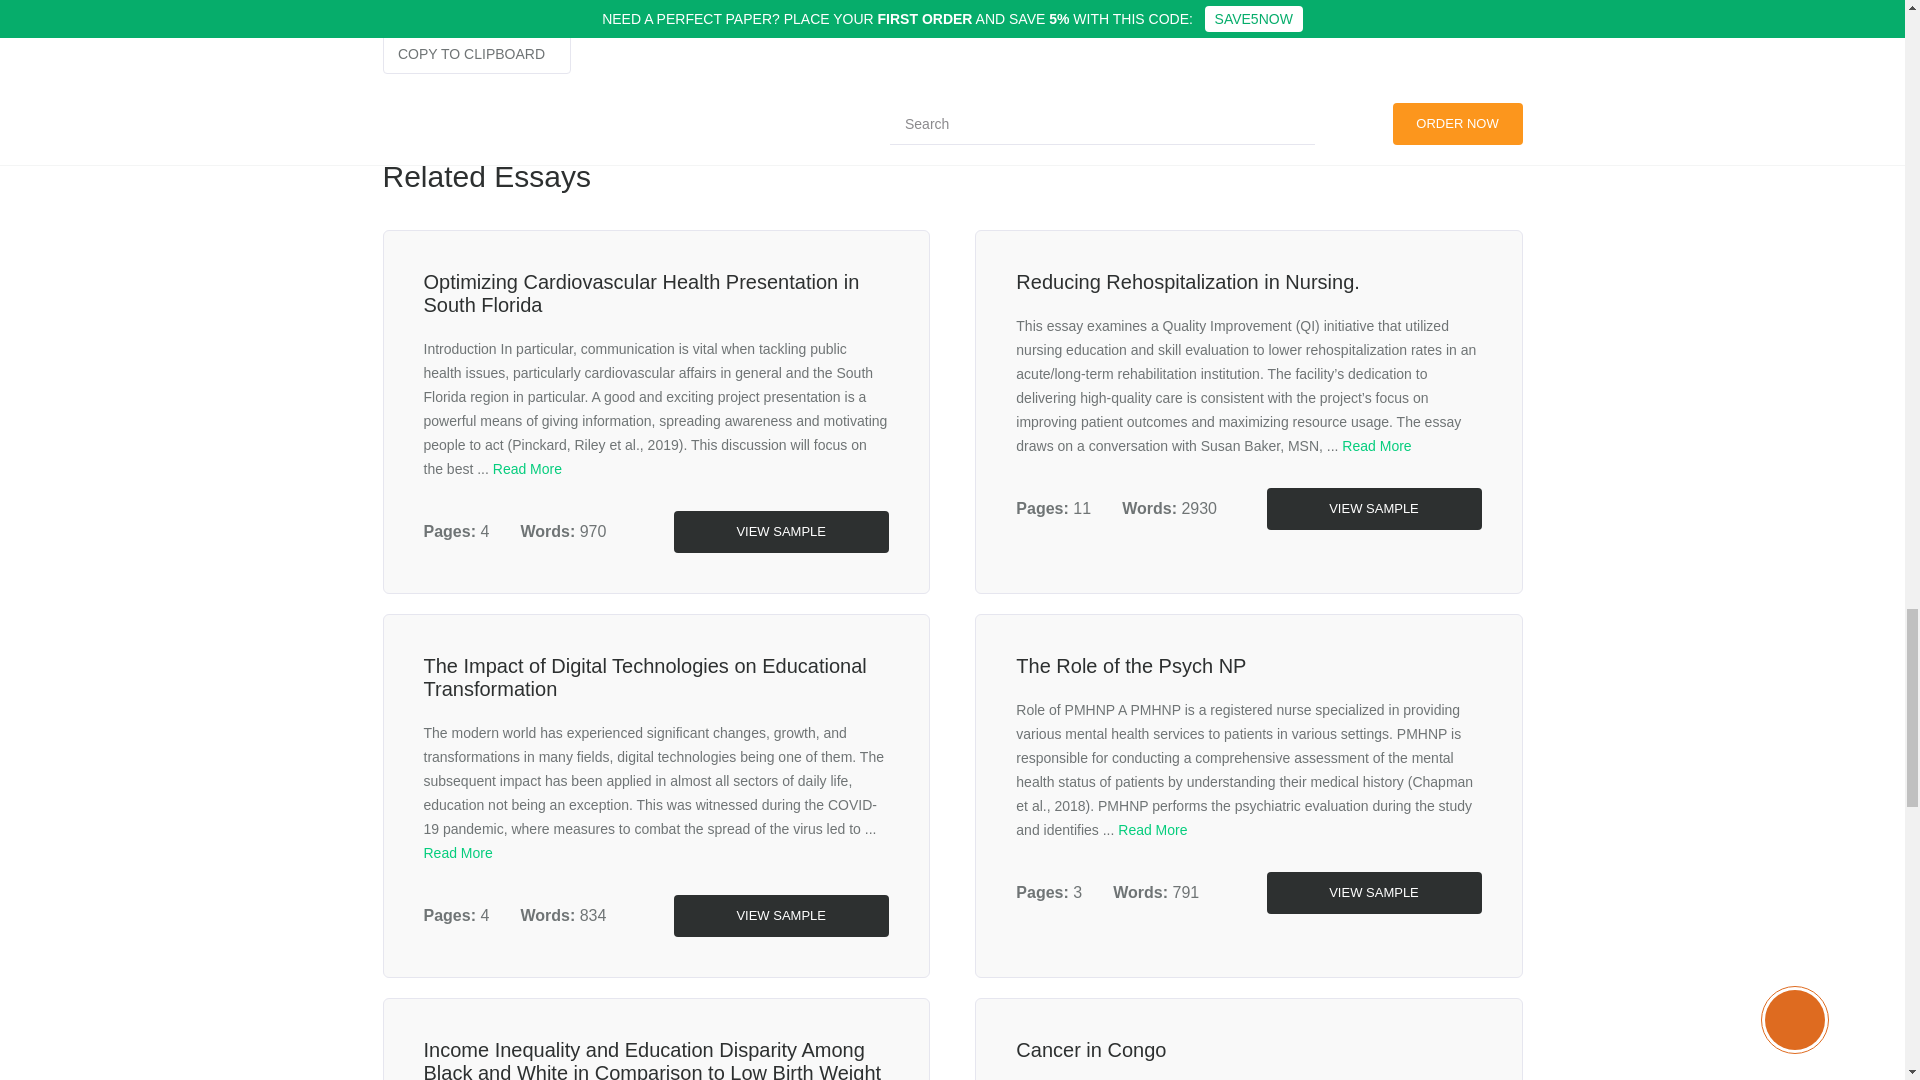 The width and height of the screenshot is (1920, 1080). I want to click on Read More, so click(1152, 830).